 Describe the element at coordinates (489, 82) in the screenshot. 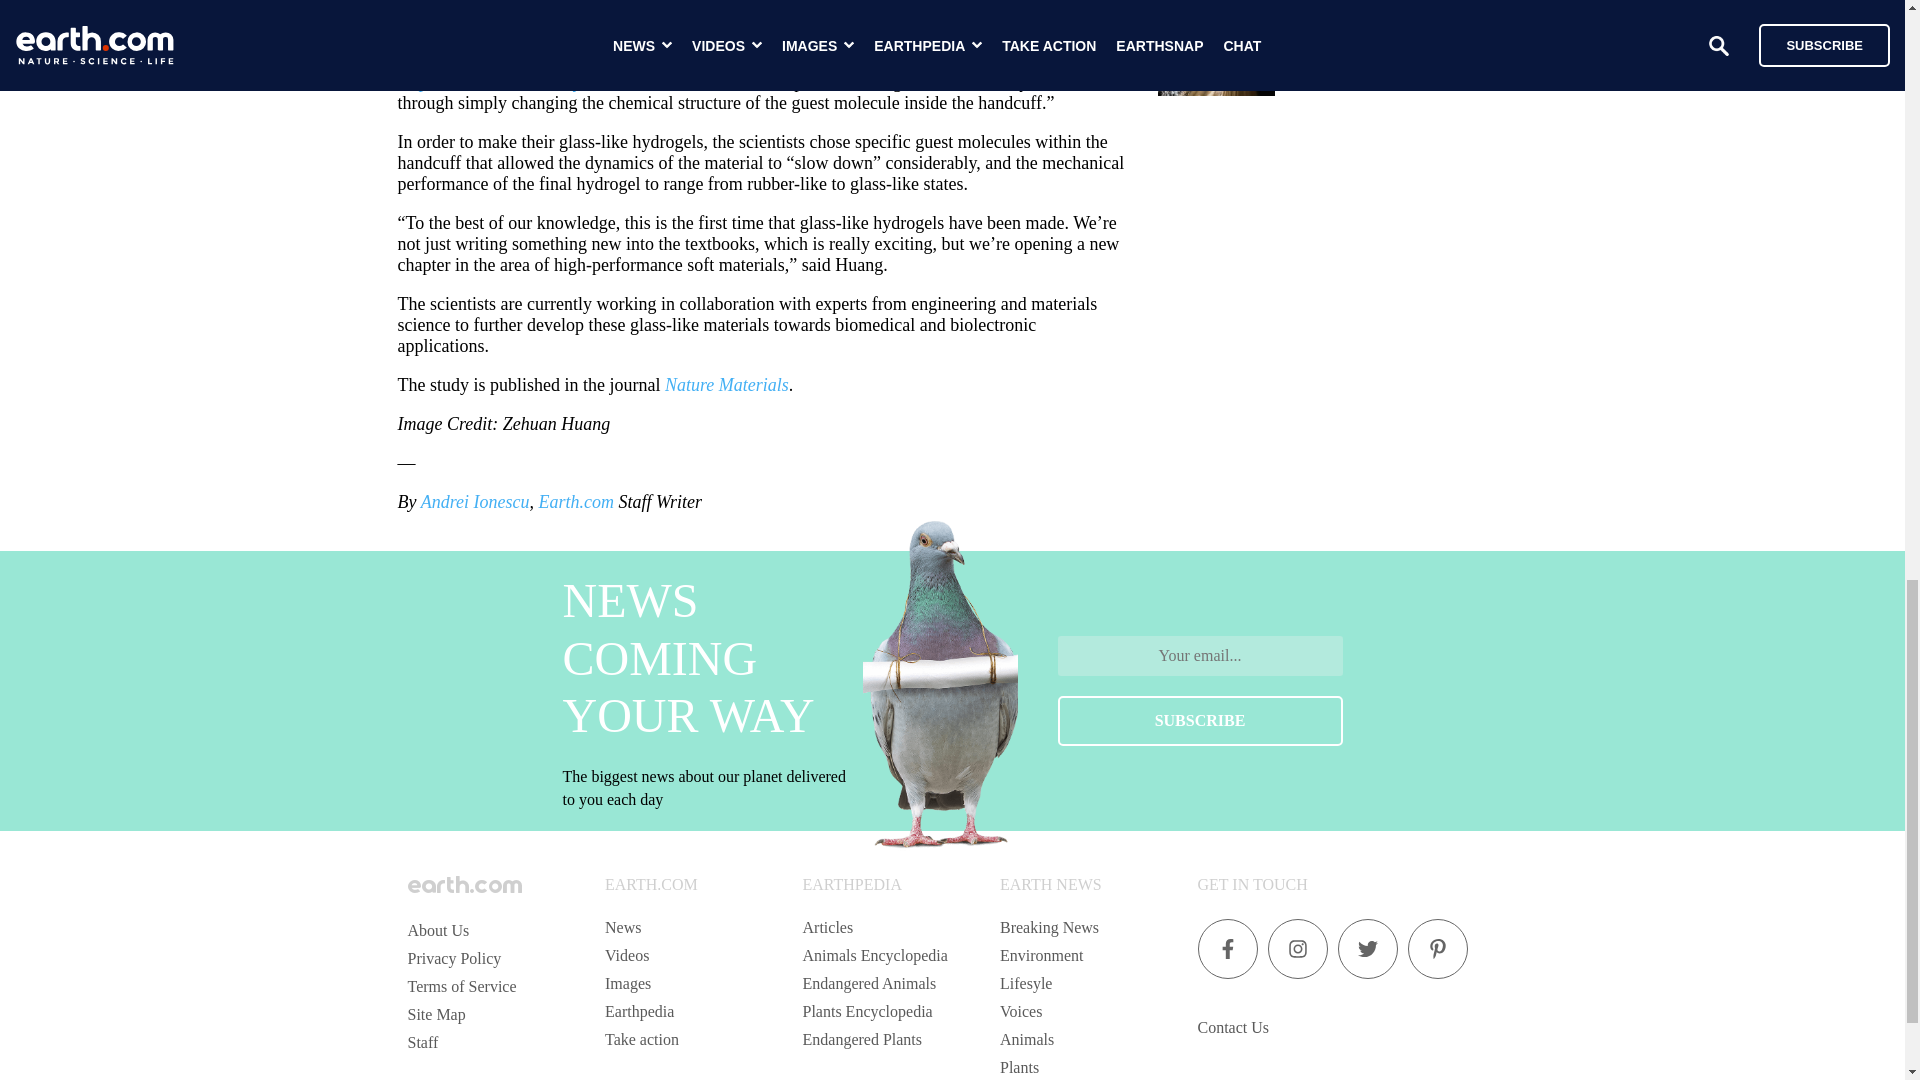

I see `Department of Chemistry` at that location.